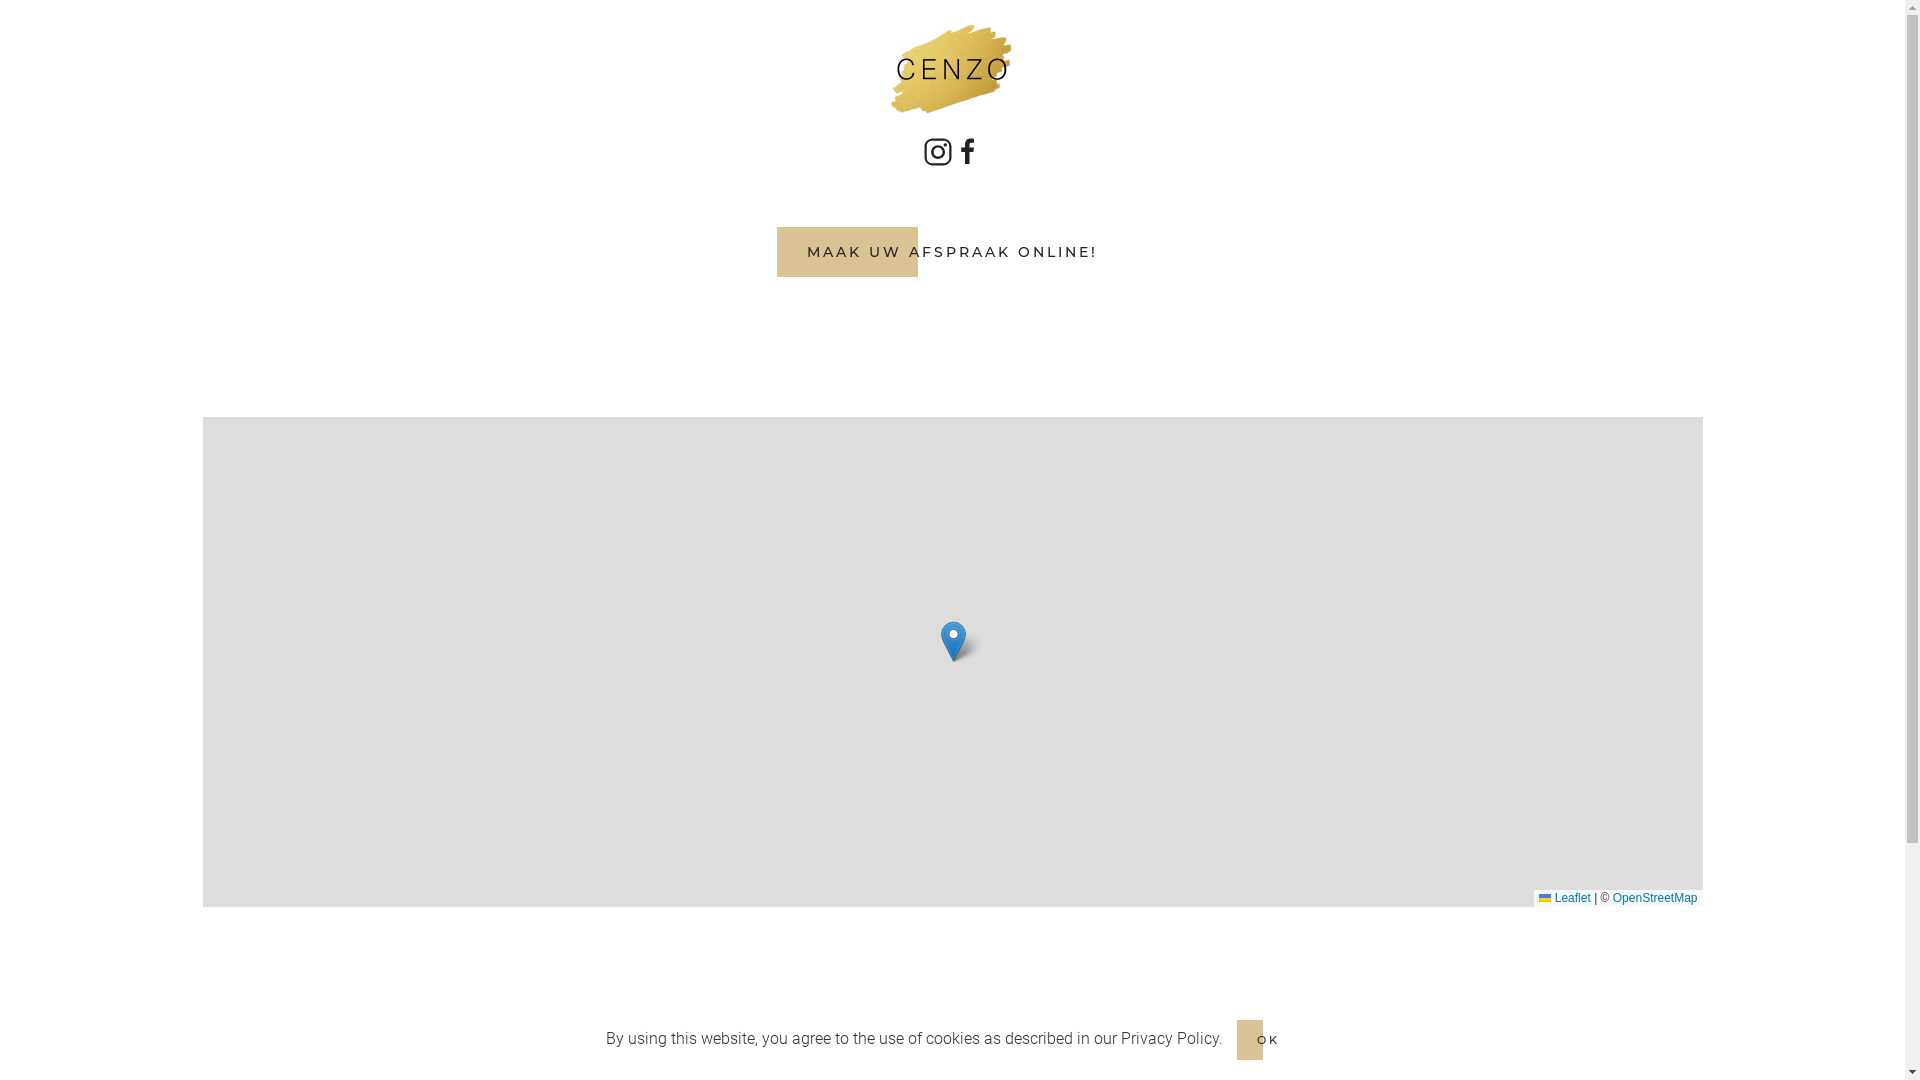 This screenshot has height=1080, width=1920. What do you see at coordinates (1268, 1040) in the screenshot?
I see `OK` at bounding box center [1268, 1040].